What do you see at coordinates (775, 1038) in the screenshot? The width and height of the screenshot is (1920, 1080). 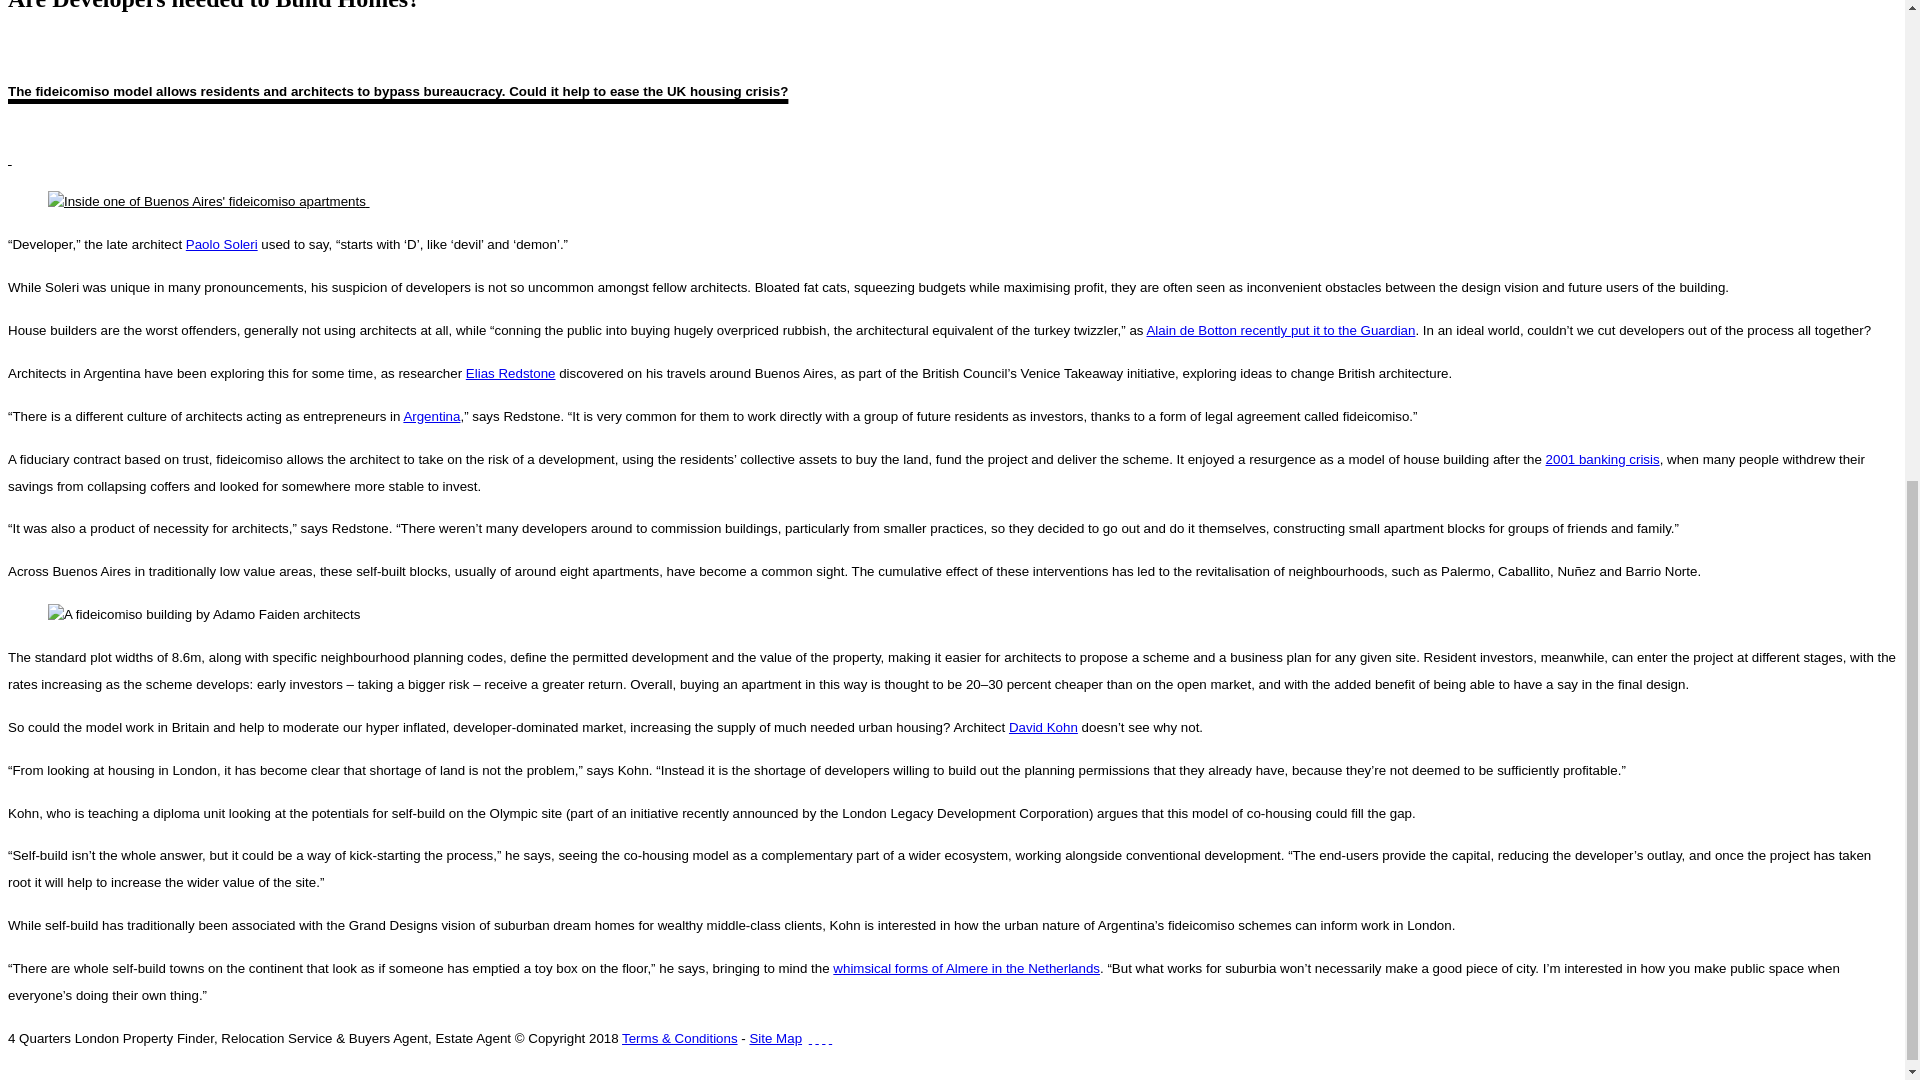 I see `Site Map` at bounding box center [775, 1038].